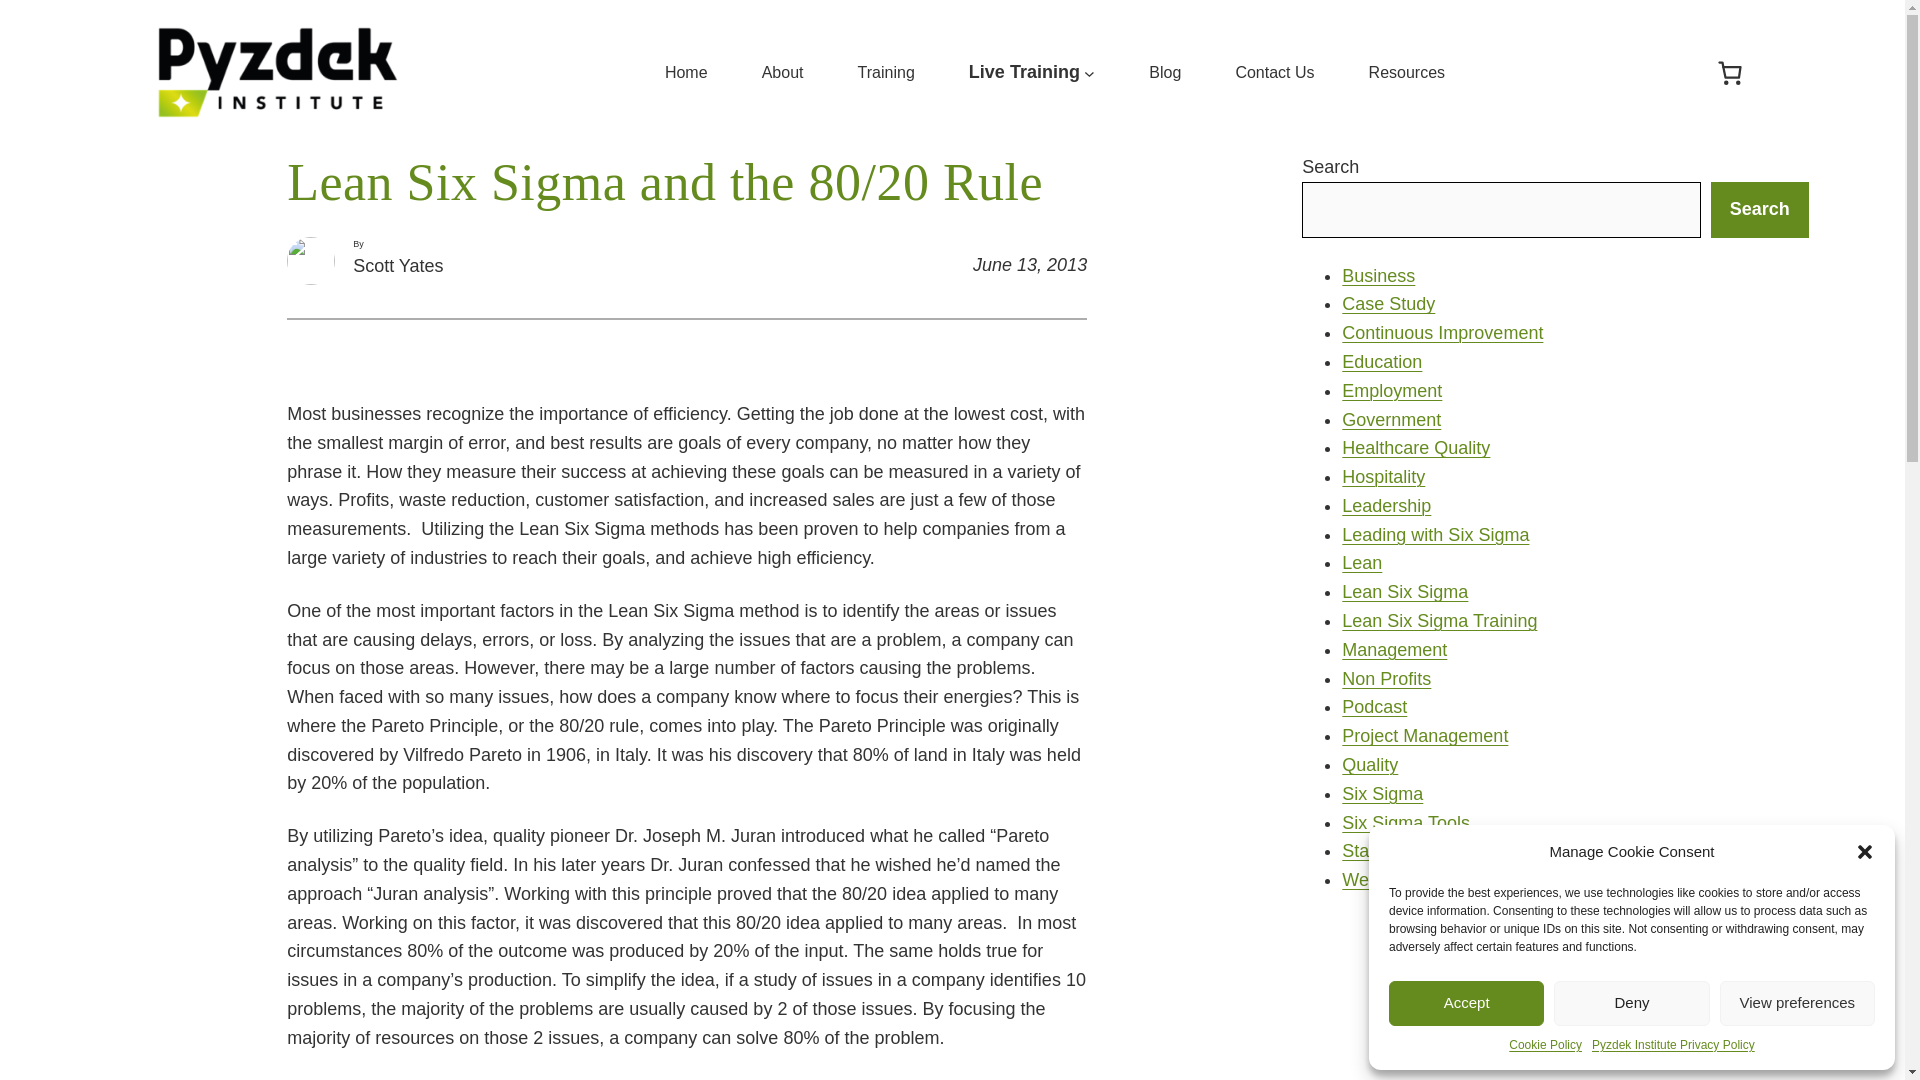 This screenshot has height=1080, width=1920. What do you see at coordinates (1630, 1003) in the screenshot?
I see `Deny` at bounding box center [1630, 1003].